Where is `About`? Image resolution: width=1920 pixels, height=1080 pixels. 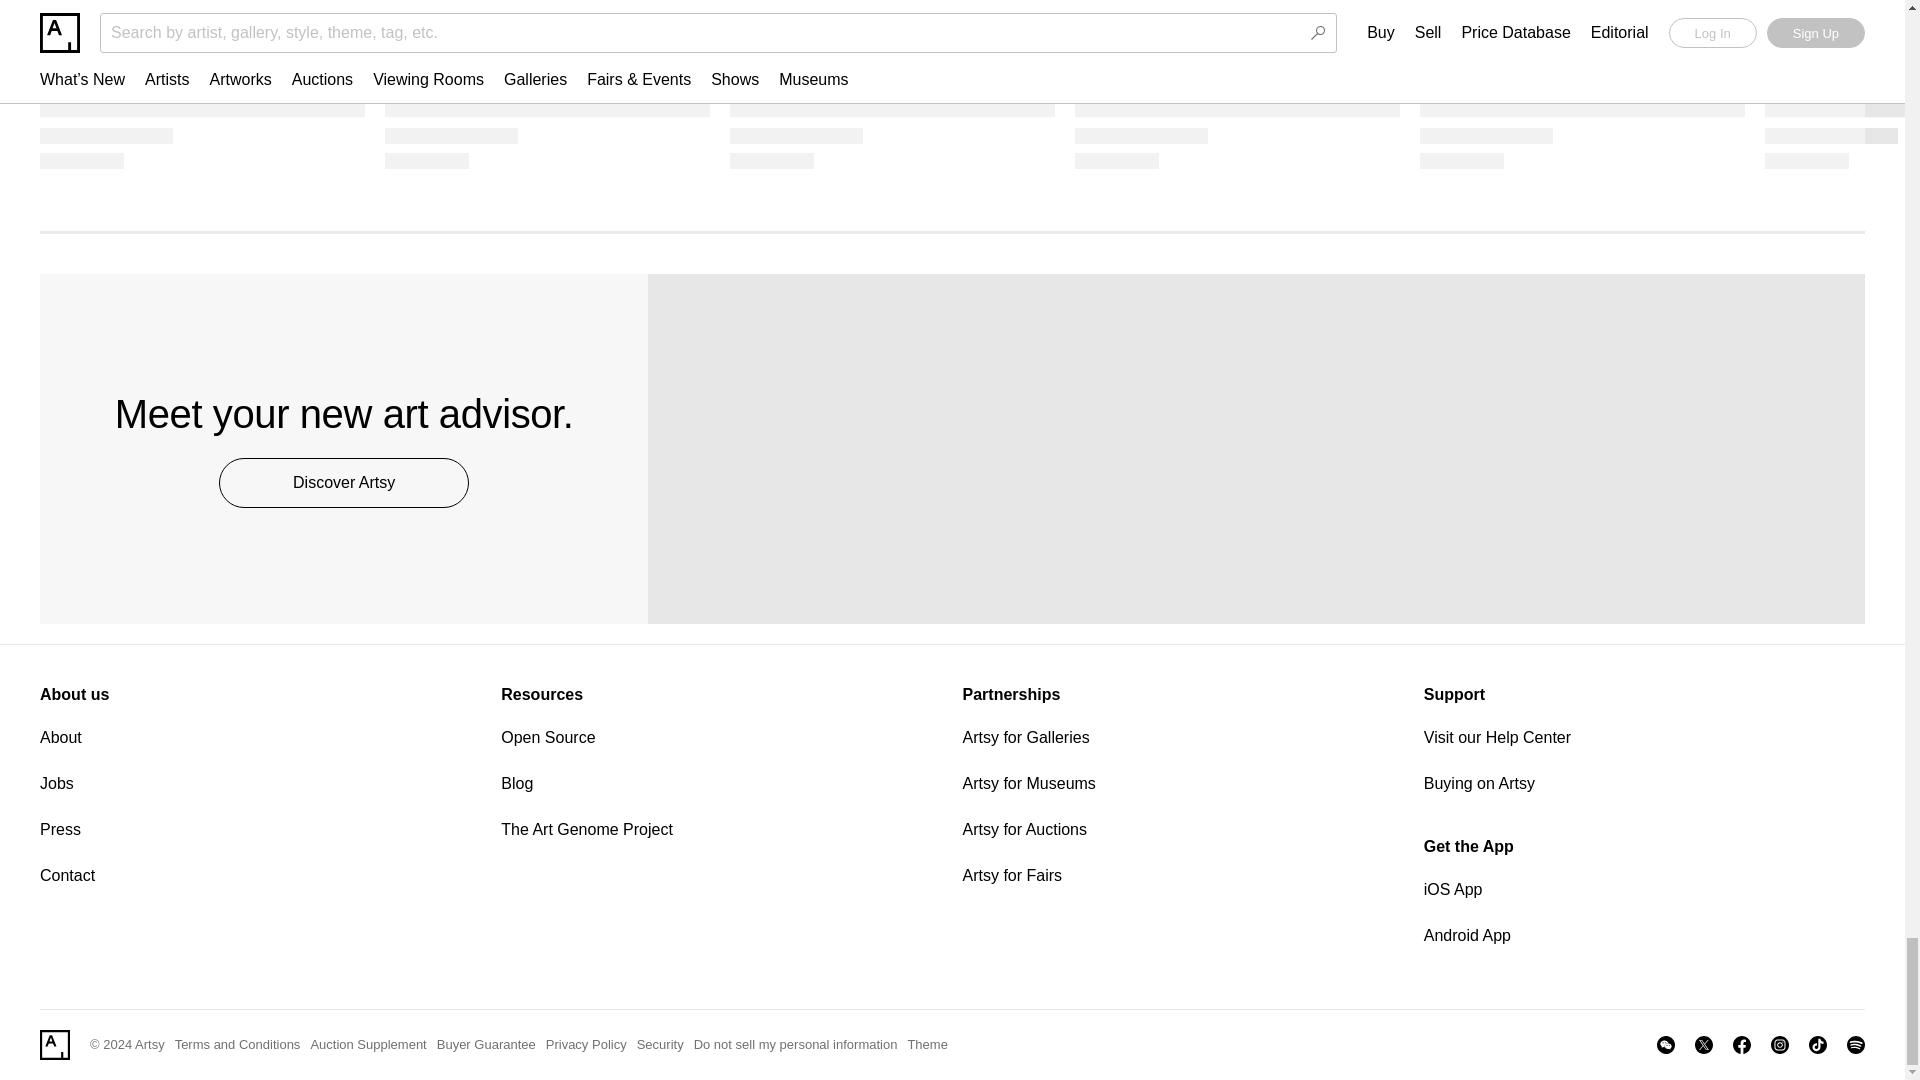
About is located at coordinates (260, 737).